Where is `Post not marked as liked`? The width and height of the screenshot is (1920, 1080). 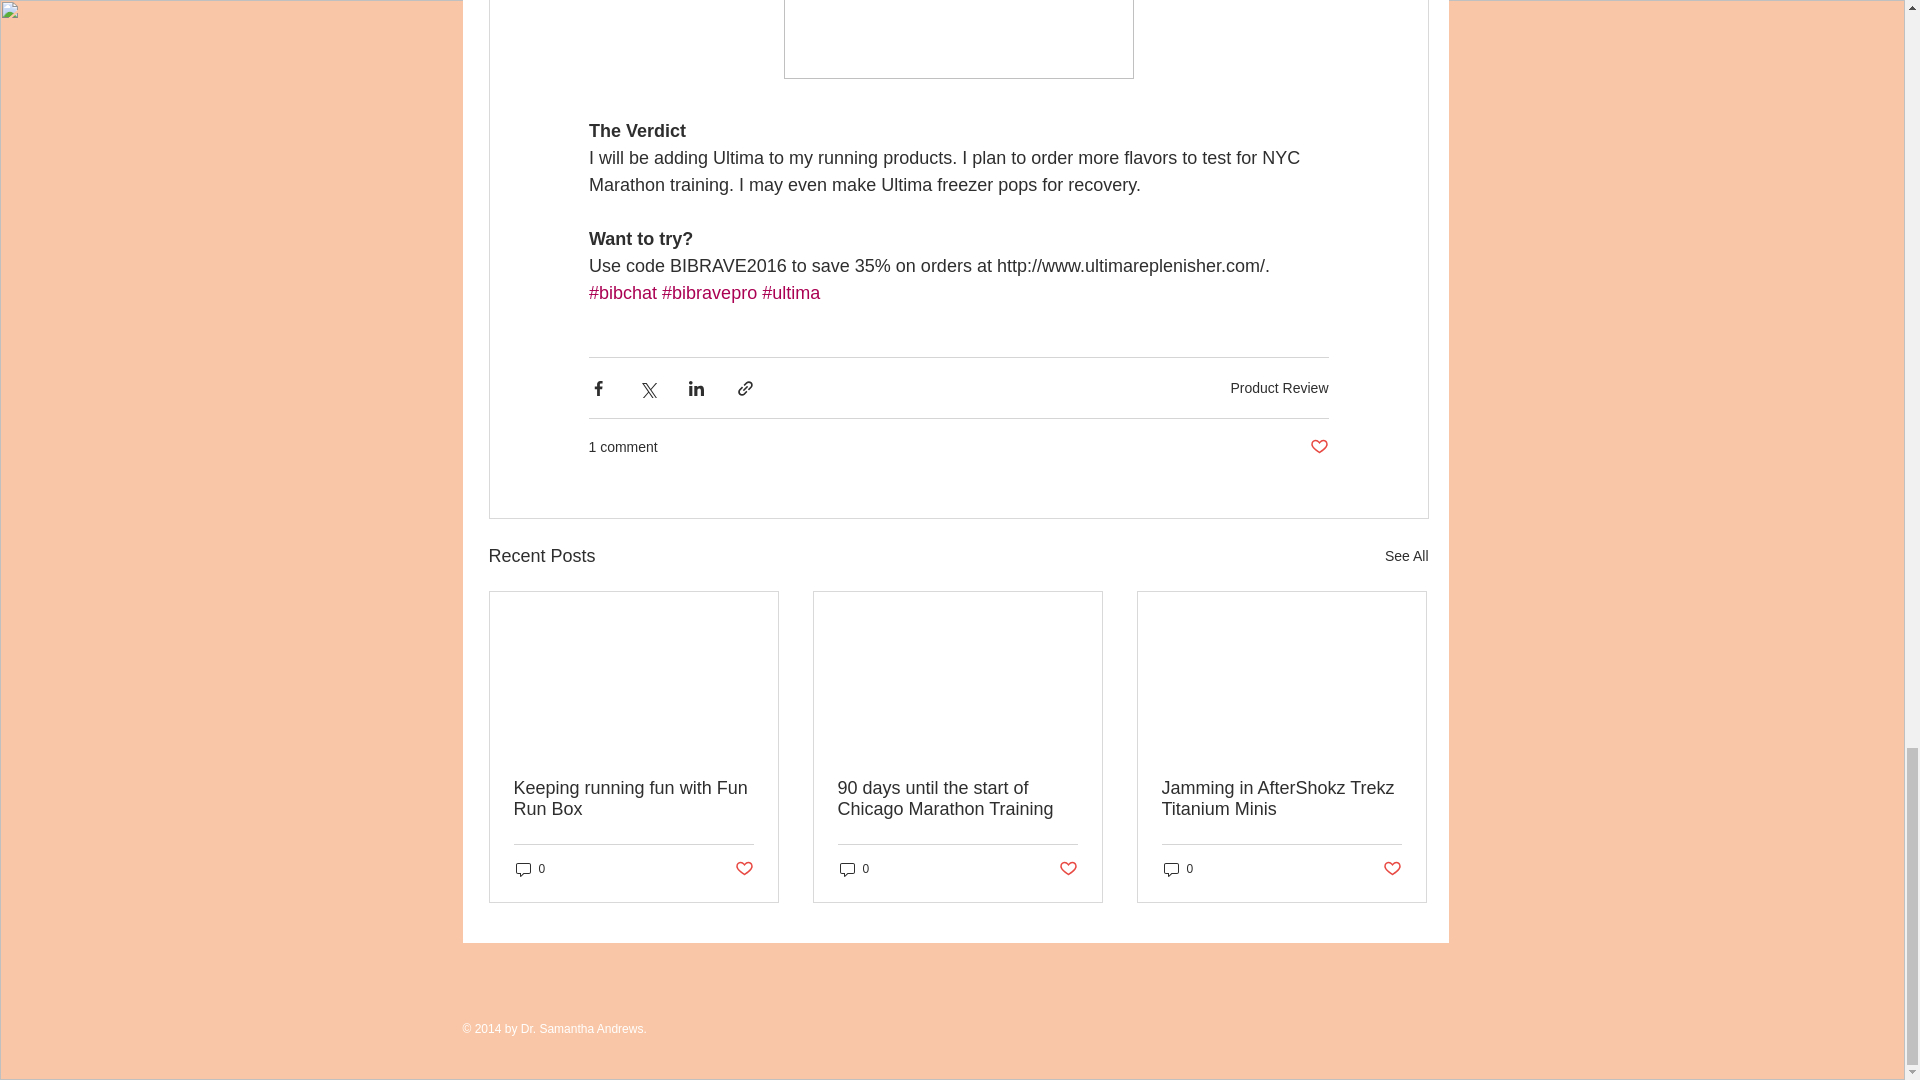
Post not marked as liked is located at coordinates (1318, 447).